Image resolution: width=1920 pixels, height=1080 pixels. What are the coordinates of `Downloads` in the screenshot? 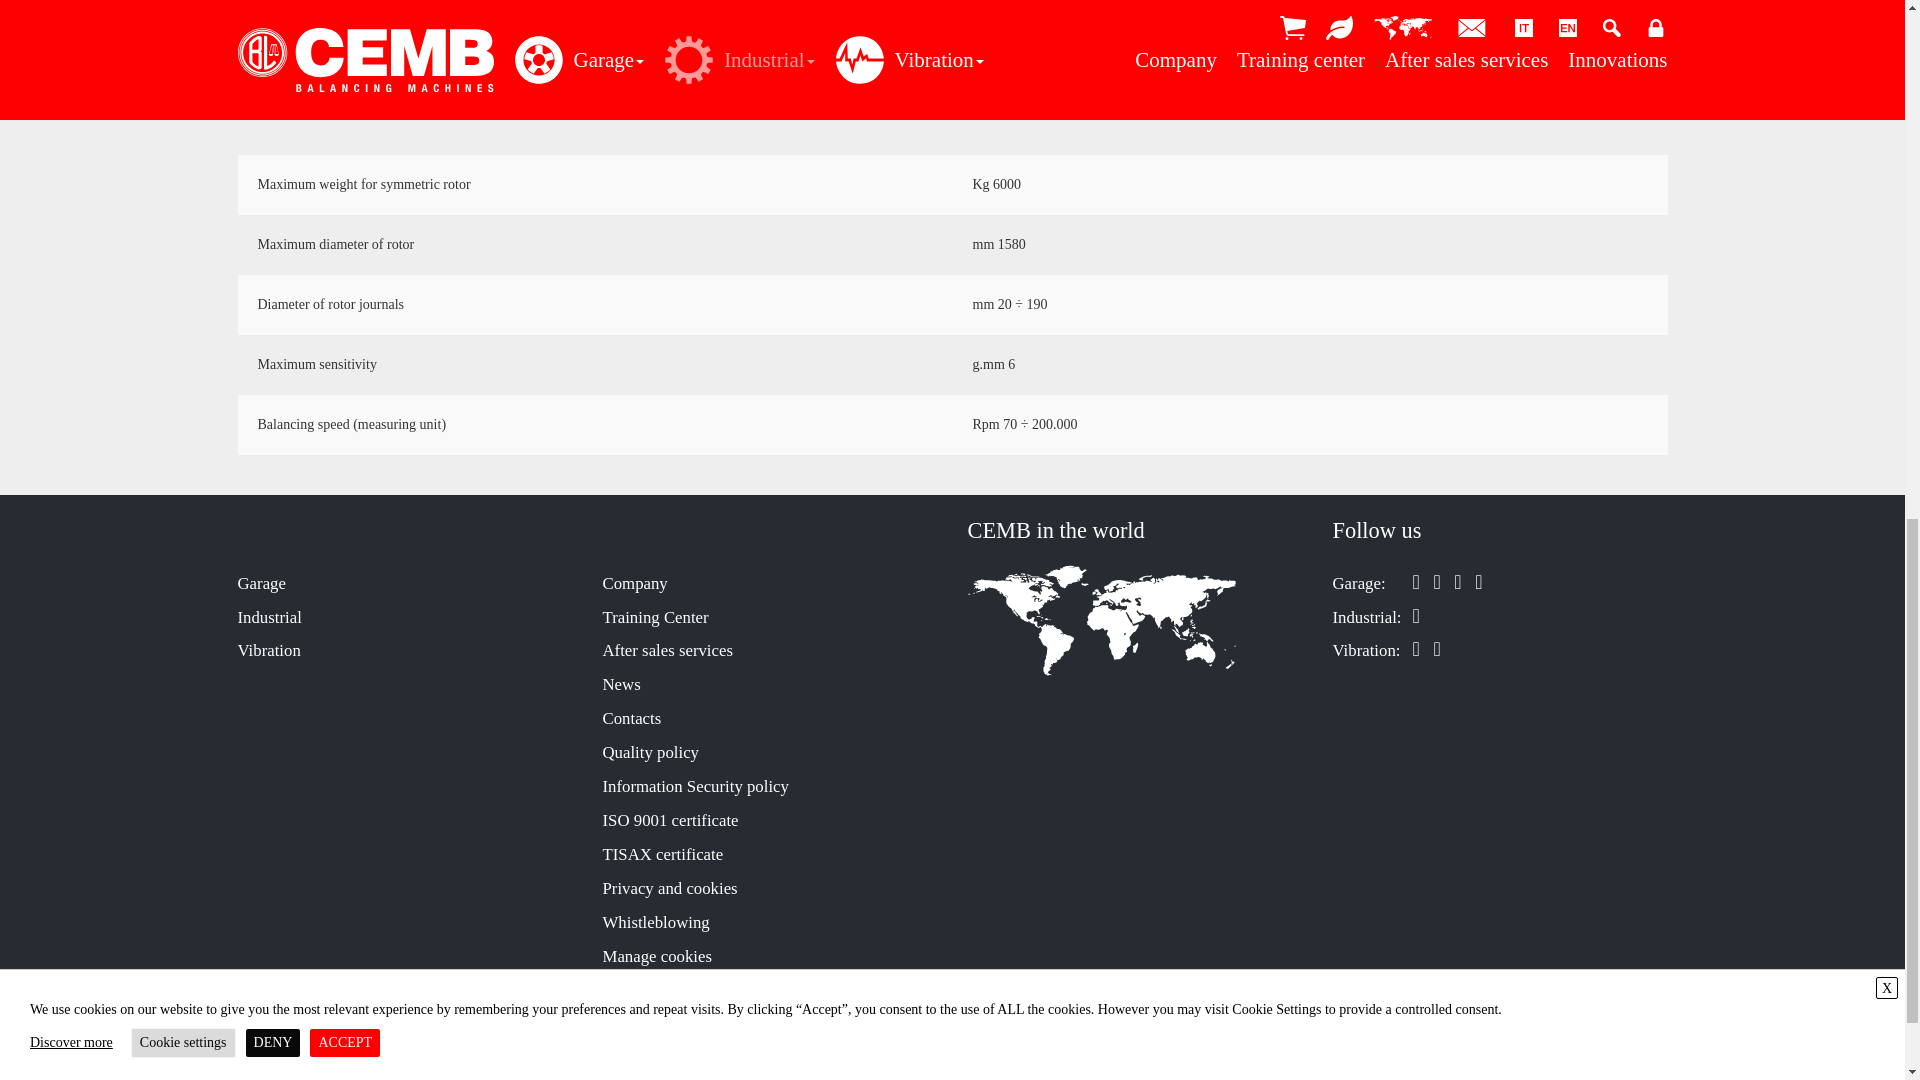 It's located at (1130, 66).